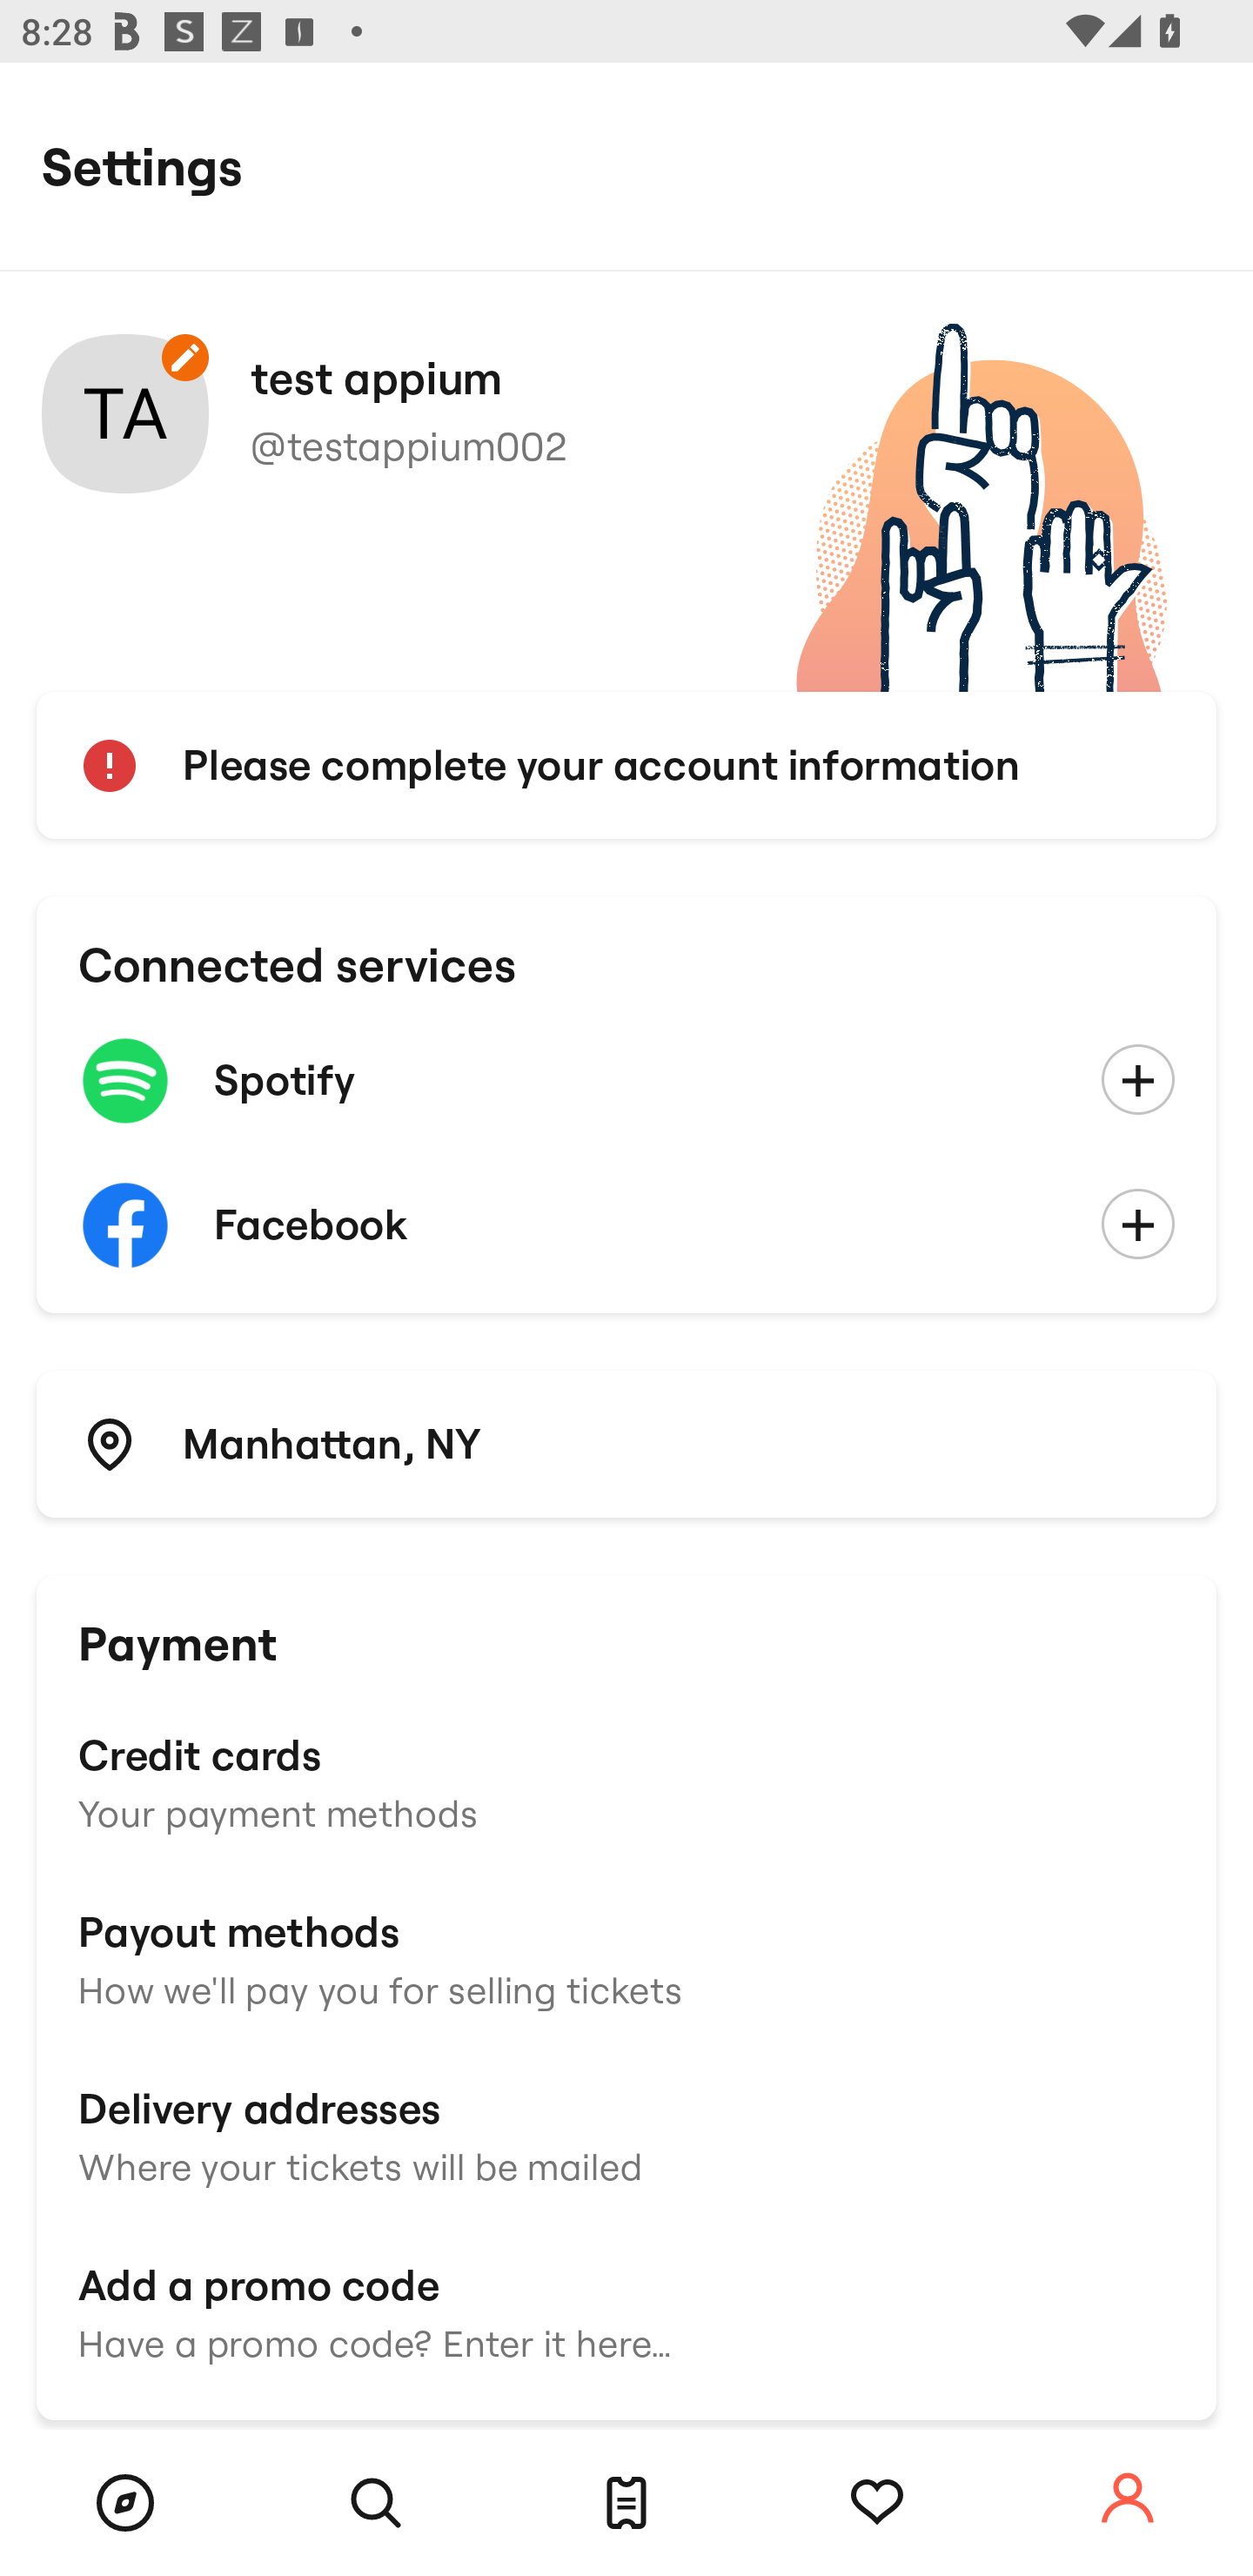  What do you see at coordinates (1128, 2499) in the screenshot?
I see `Account` at bounding box center [1128, 2499].